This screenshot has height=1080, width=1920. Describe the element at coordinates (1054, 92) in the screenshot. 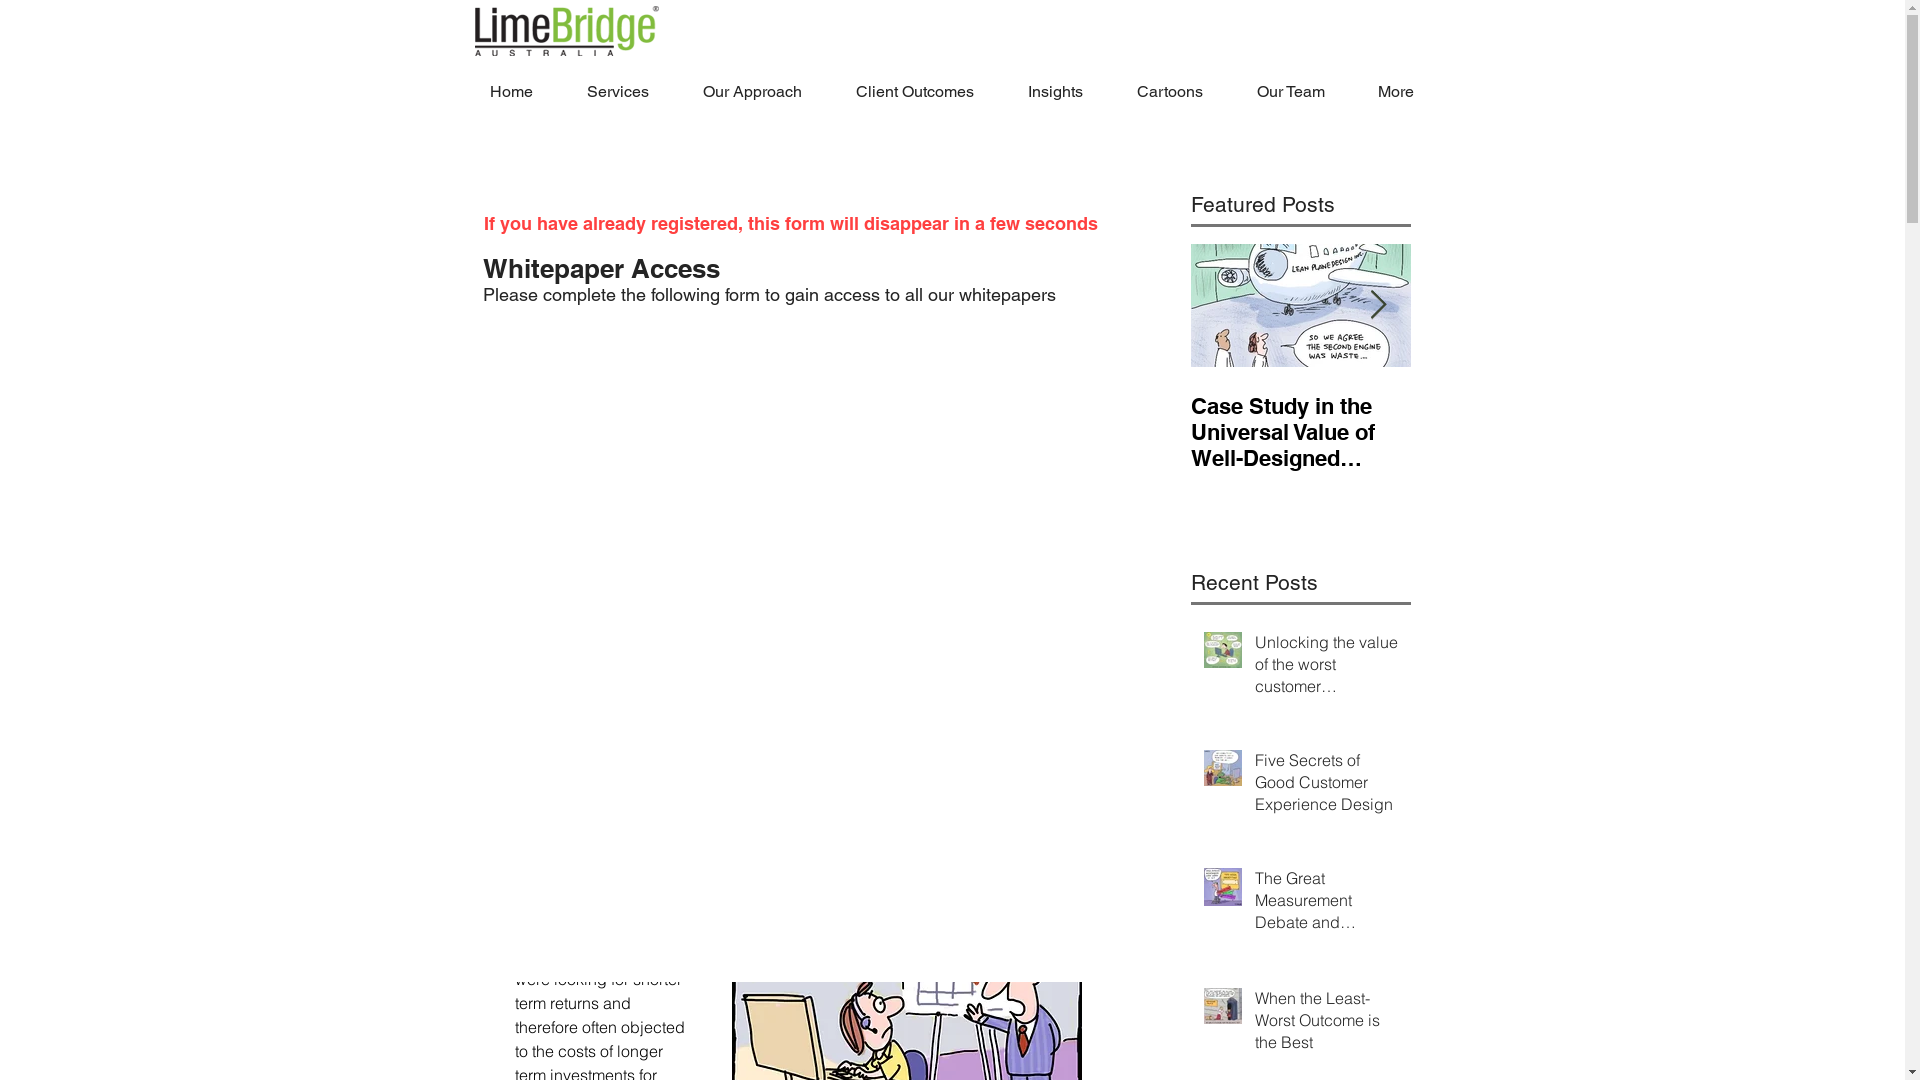

I see `Insights` at that location.